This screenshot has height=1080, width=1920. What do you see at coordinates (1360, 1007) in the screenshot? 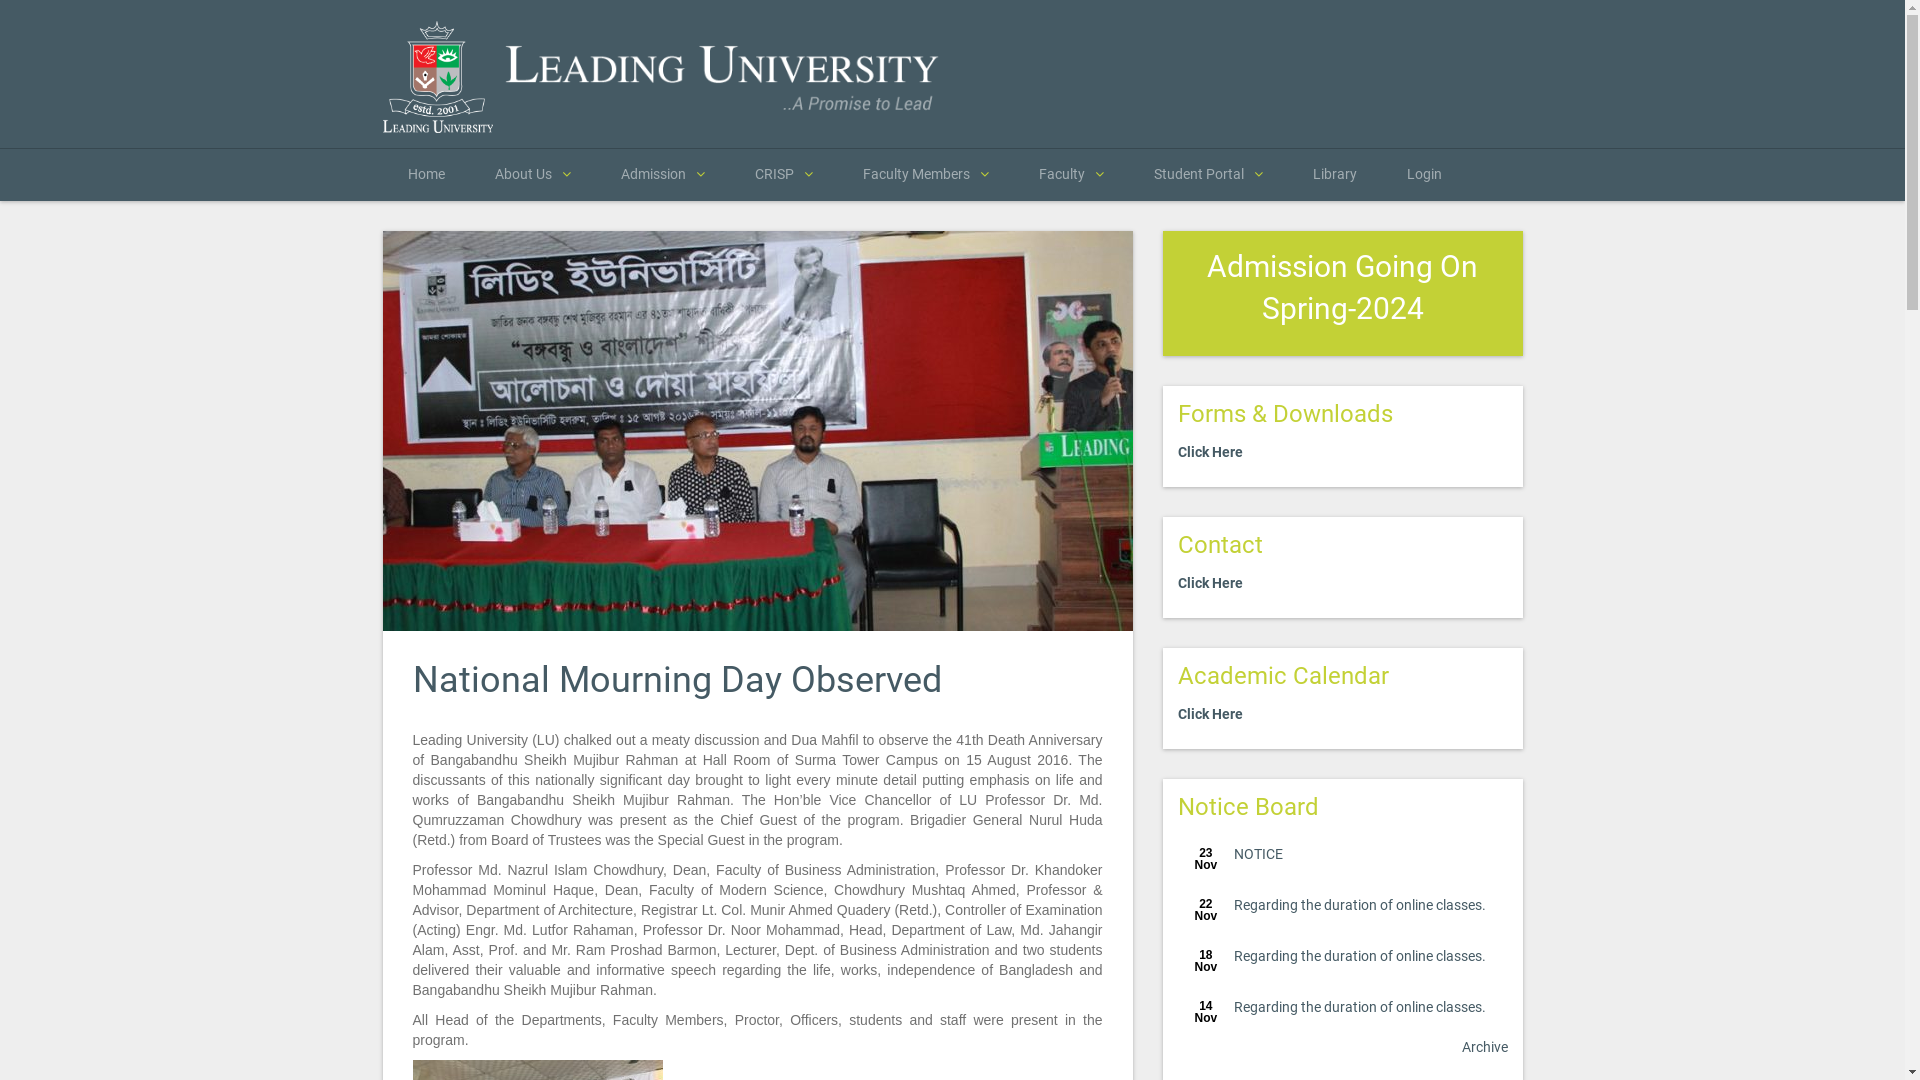
I see `Regarding the duration of online classes.` at bounding box center [1360, 1007].